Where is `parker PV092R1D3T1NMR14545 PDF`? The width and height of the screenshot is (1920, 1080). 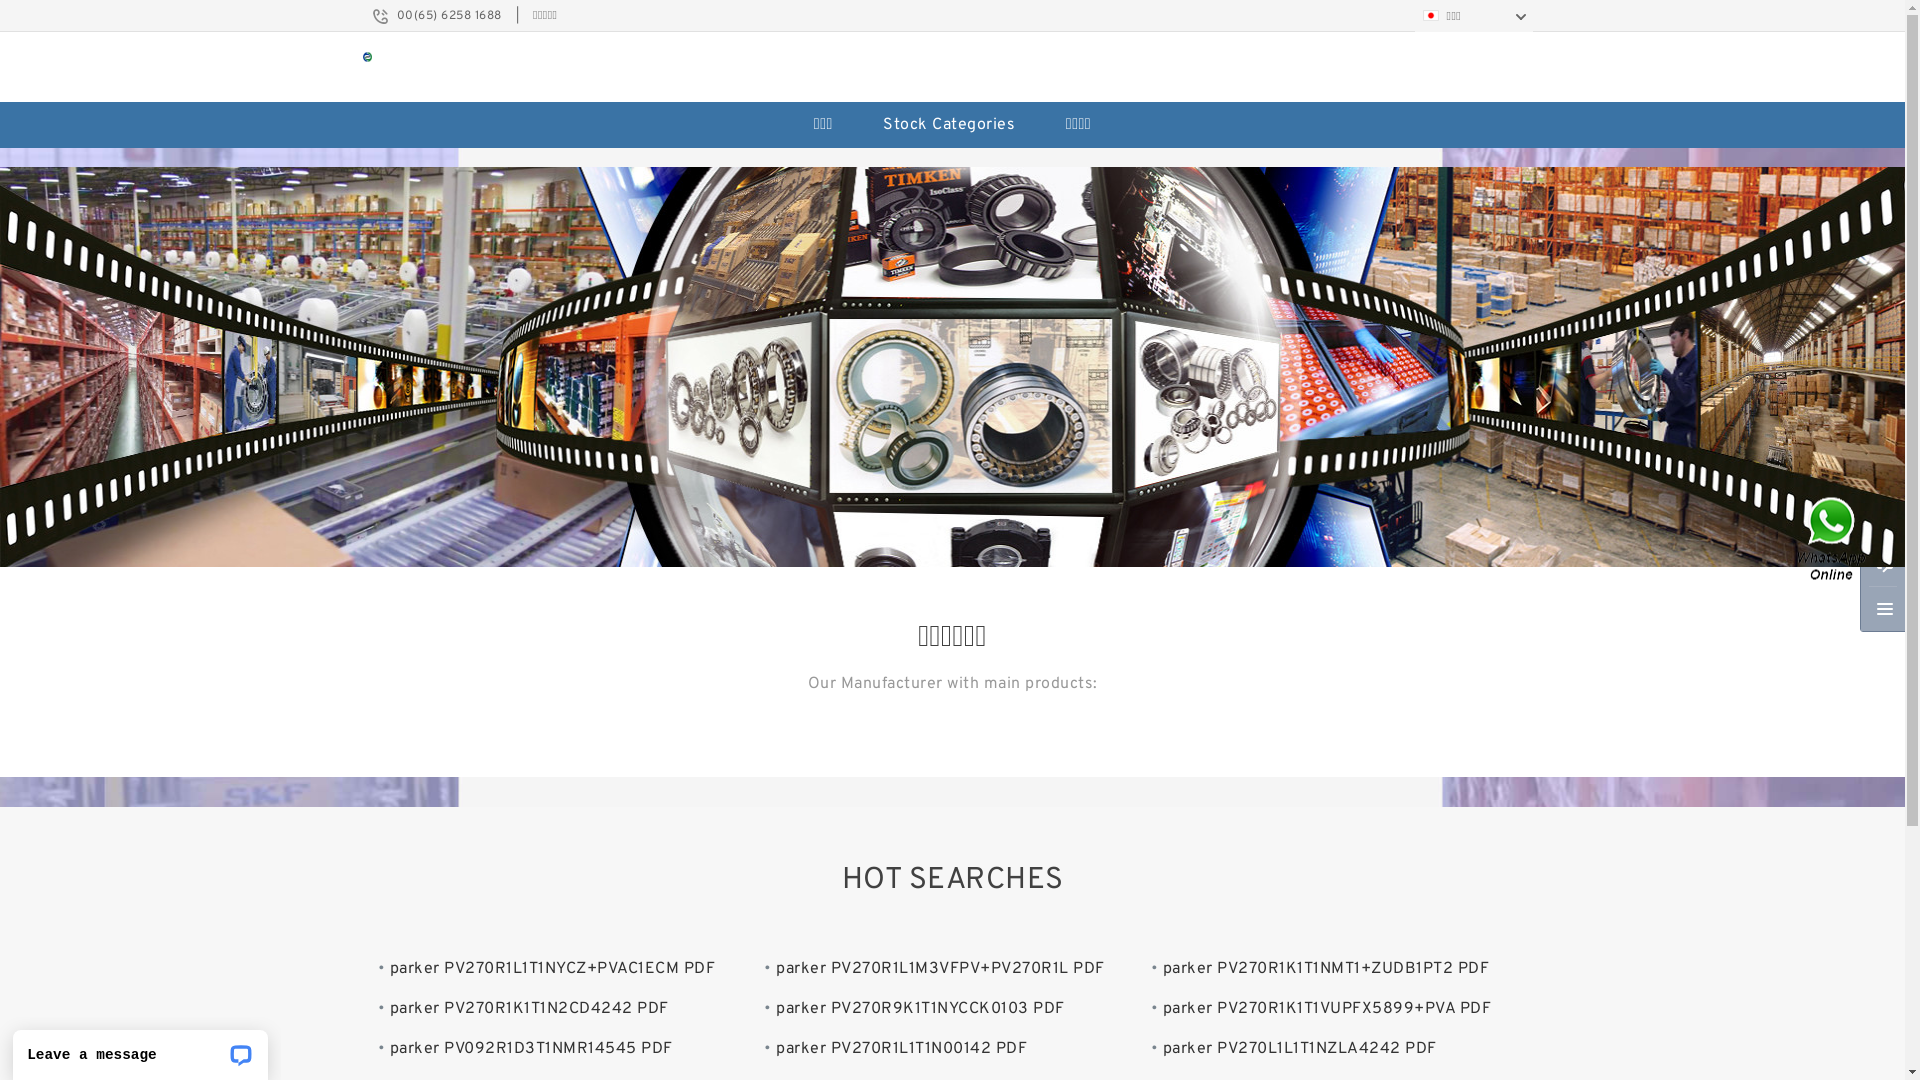
parker PV092R1D3T1NMR14545 PDF is located at coordinates (532, 1049).